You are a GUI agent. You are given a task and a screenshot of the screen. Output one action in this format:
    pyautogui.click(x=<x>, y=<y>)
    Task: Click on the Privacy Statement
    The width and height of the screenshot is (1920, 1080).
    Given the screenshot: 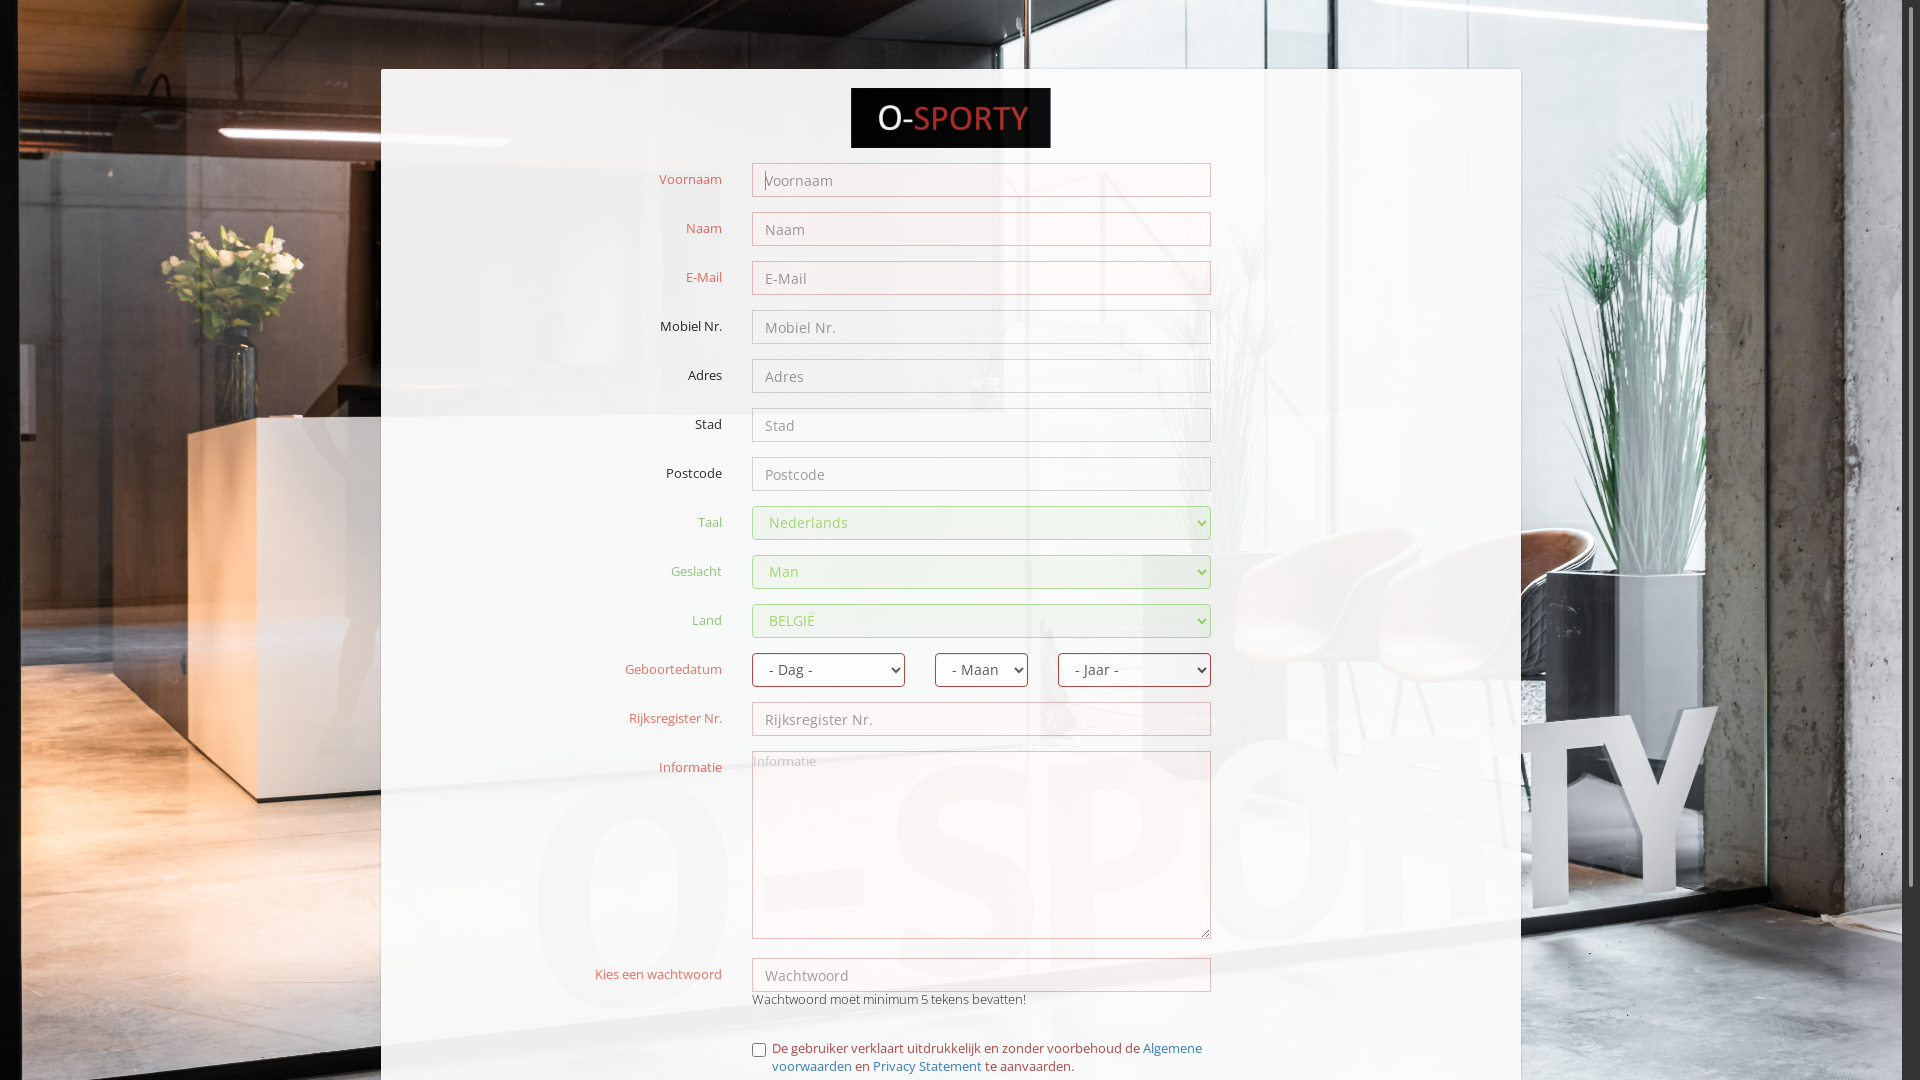 What is the action you would take?
    pyautogui.click(x=928, y=1066)
    